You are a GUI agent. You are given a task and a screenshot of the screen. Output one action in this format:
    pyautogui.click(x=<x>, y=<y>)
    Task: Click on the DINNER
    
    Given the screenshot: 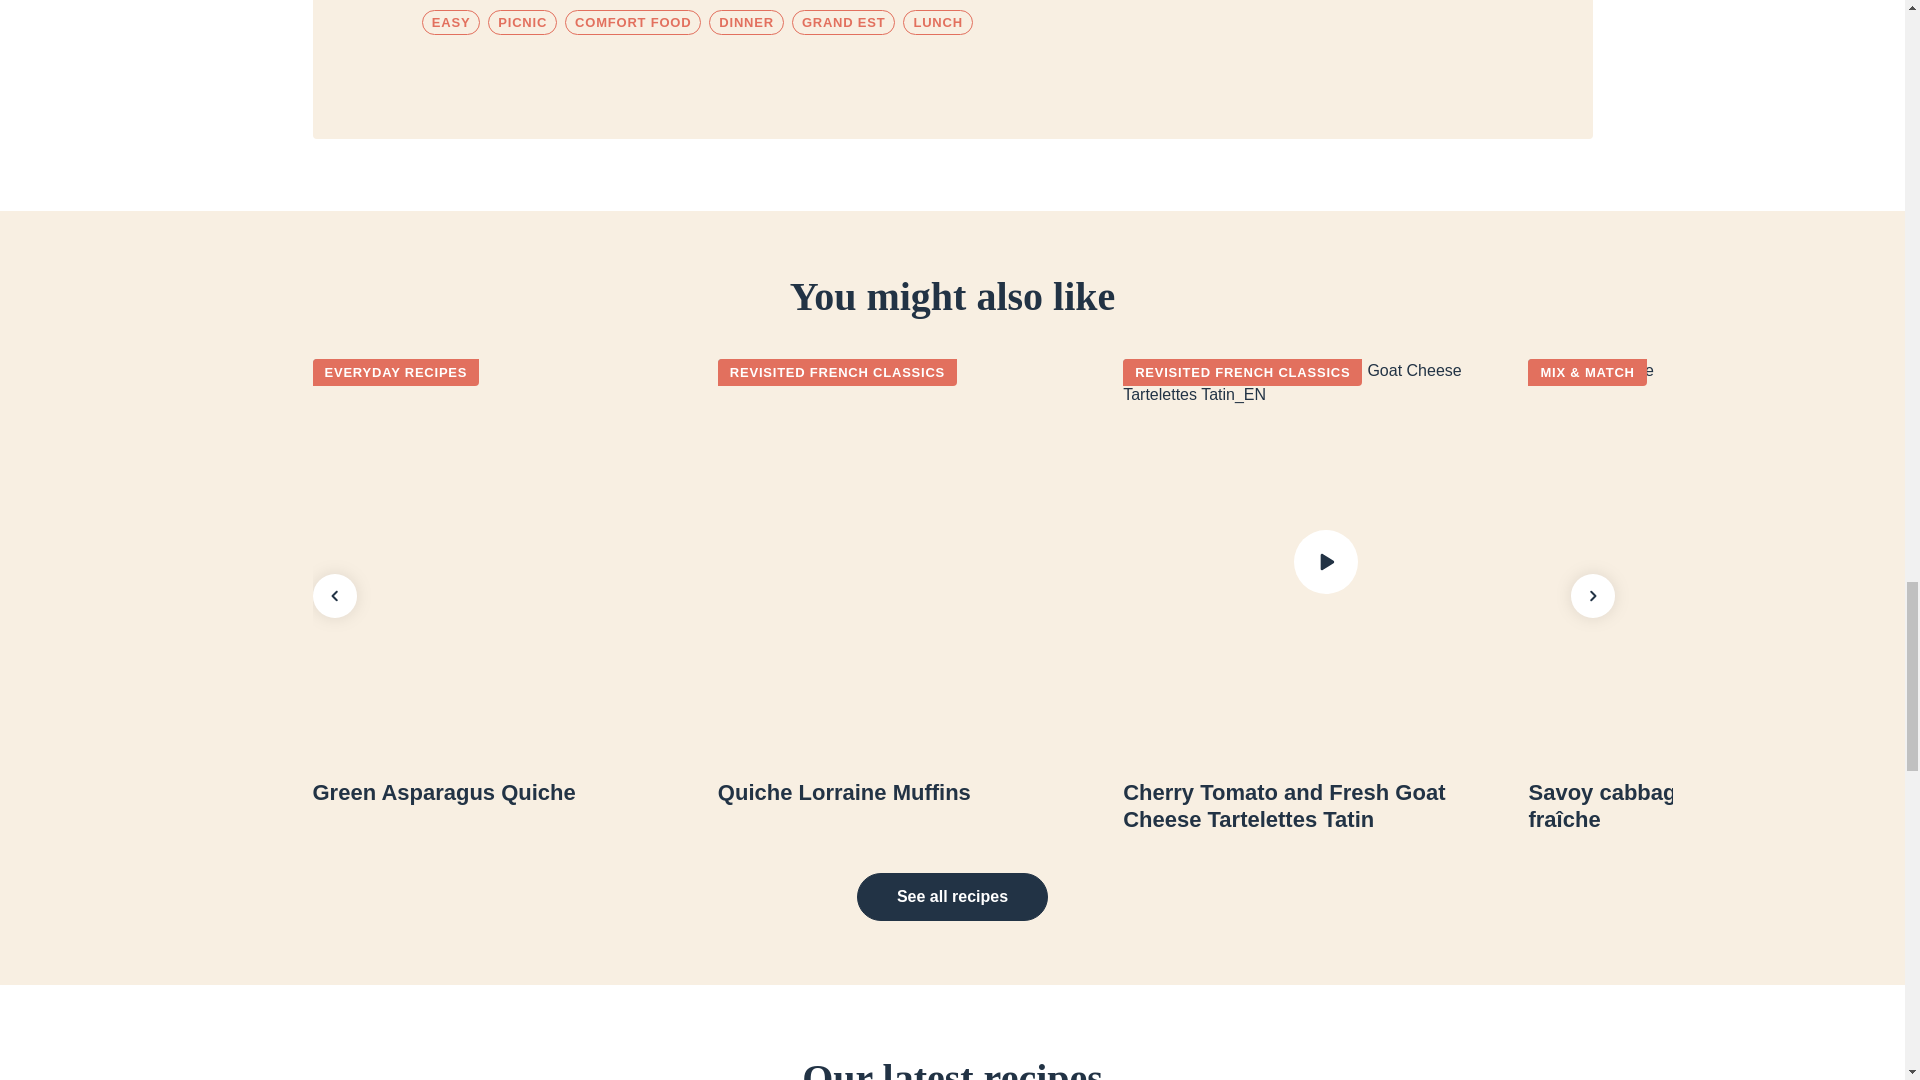 What is the action you would take?
    pyautogui.click(x=746, y=22)
    